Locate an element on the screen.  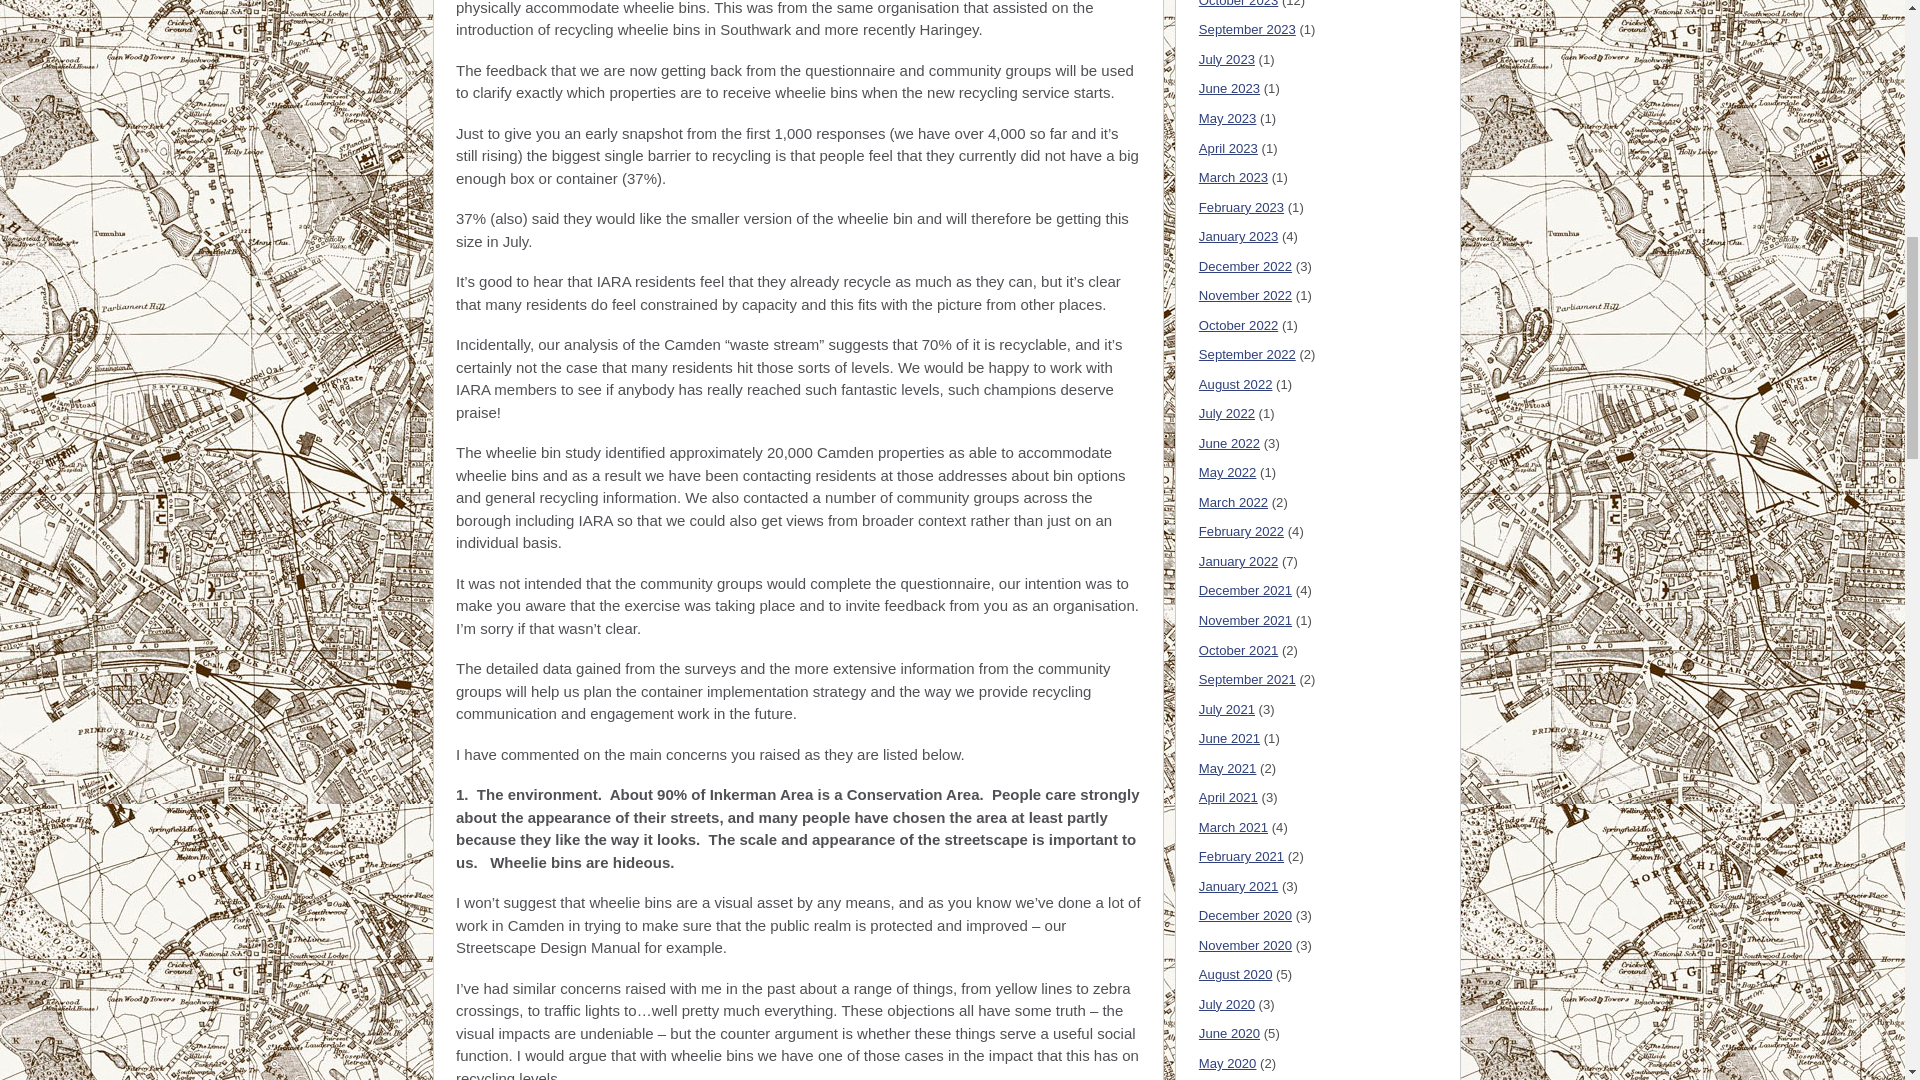
December 2022 is located at coordinates (1245, 266).